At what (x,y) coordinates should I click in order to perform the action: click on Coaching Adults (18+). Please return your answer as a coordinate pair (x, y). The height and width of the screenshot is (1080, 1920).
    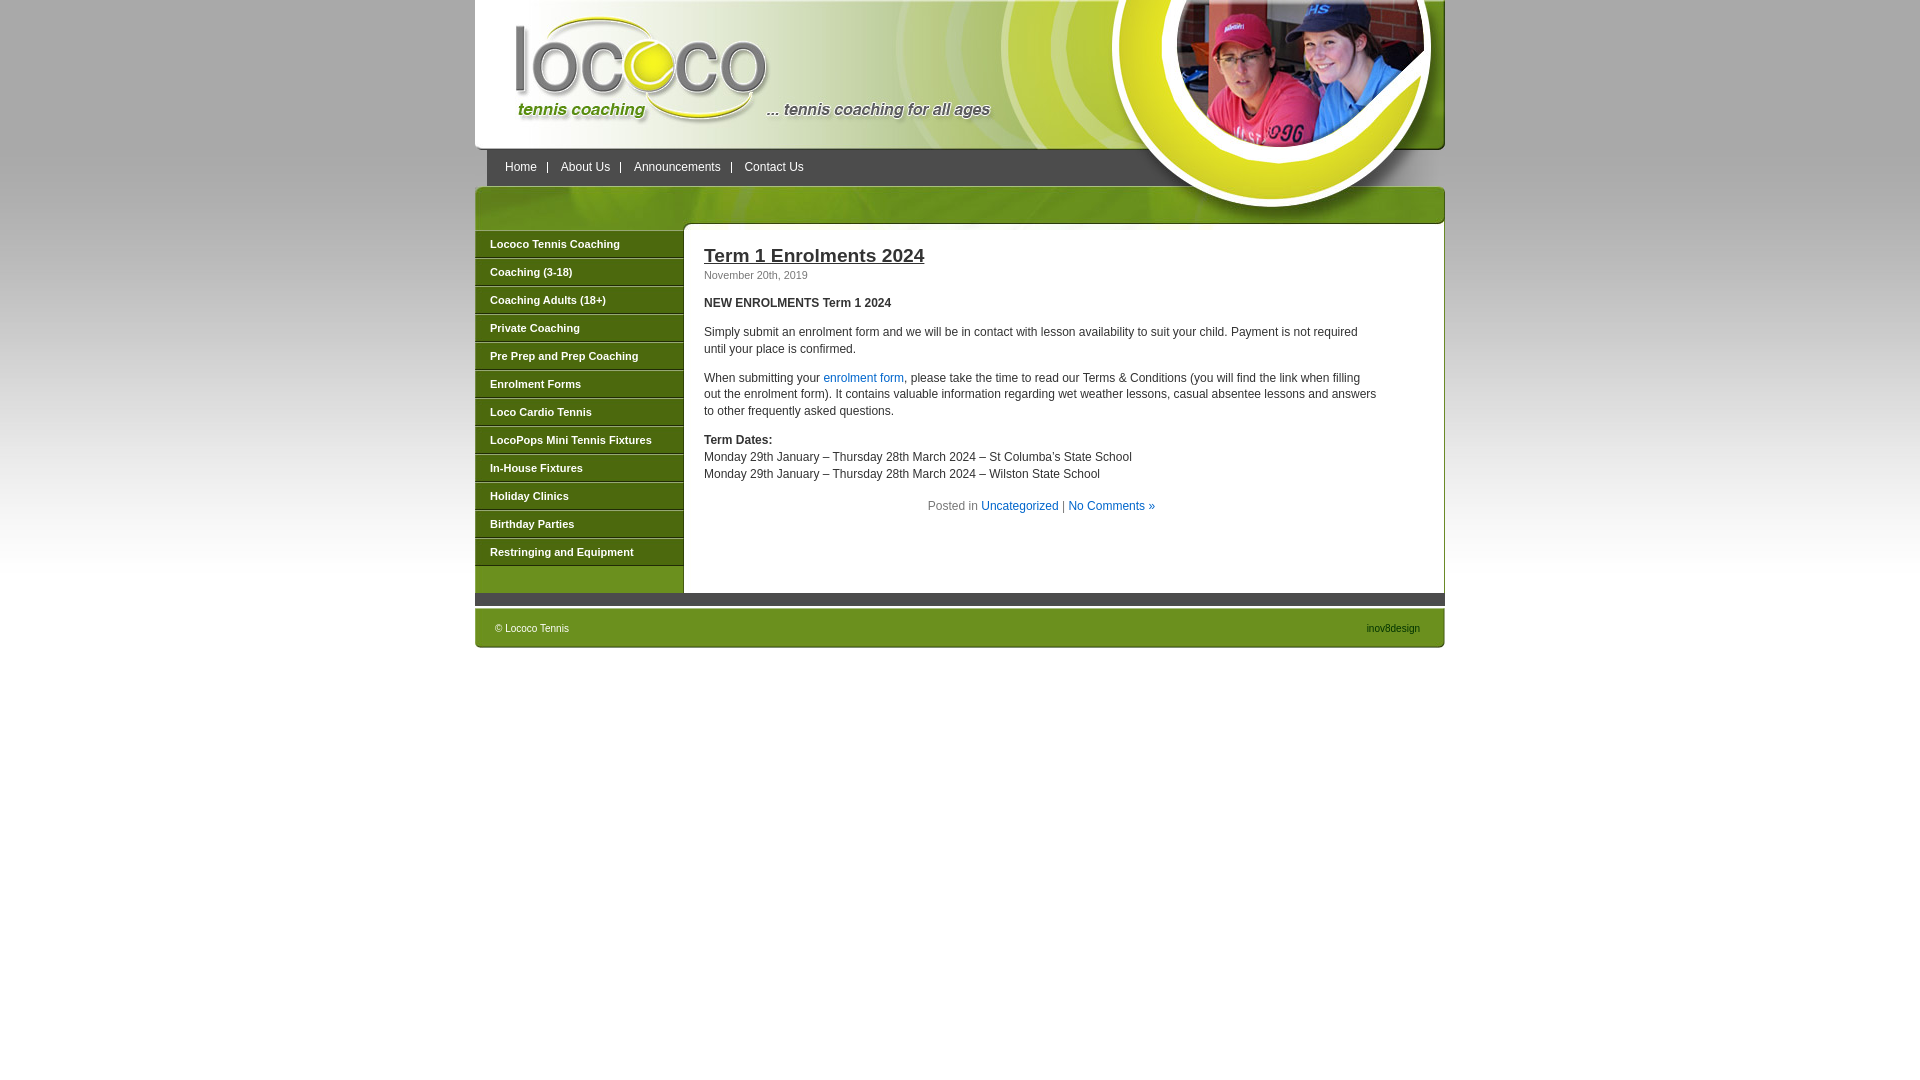
    Looking at the image, I should click on (580, 300).